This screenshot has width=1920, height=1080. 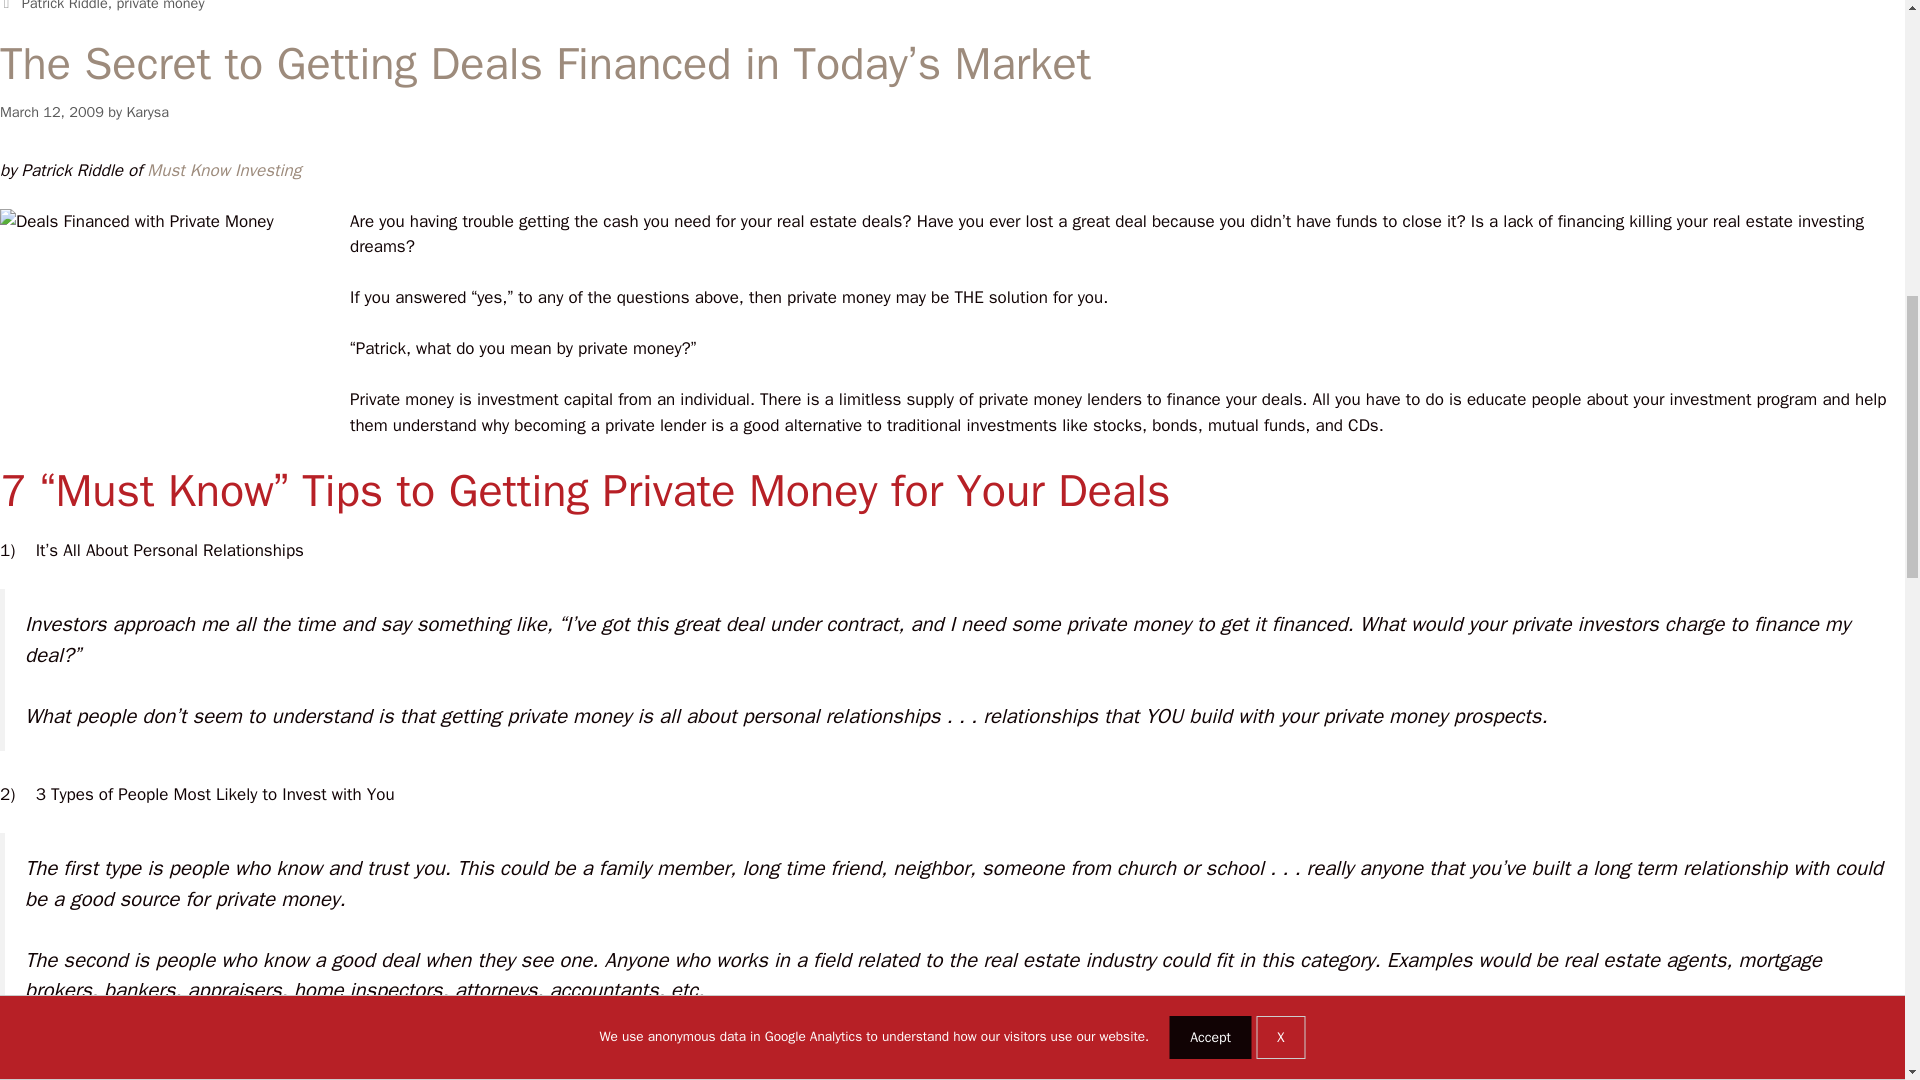 What do you see at coordinates (147, 111) in the screenshot?
I see `Karysa` at bounding box center [147, 111].